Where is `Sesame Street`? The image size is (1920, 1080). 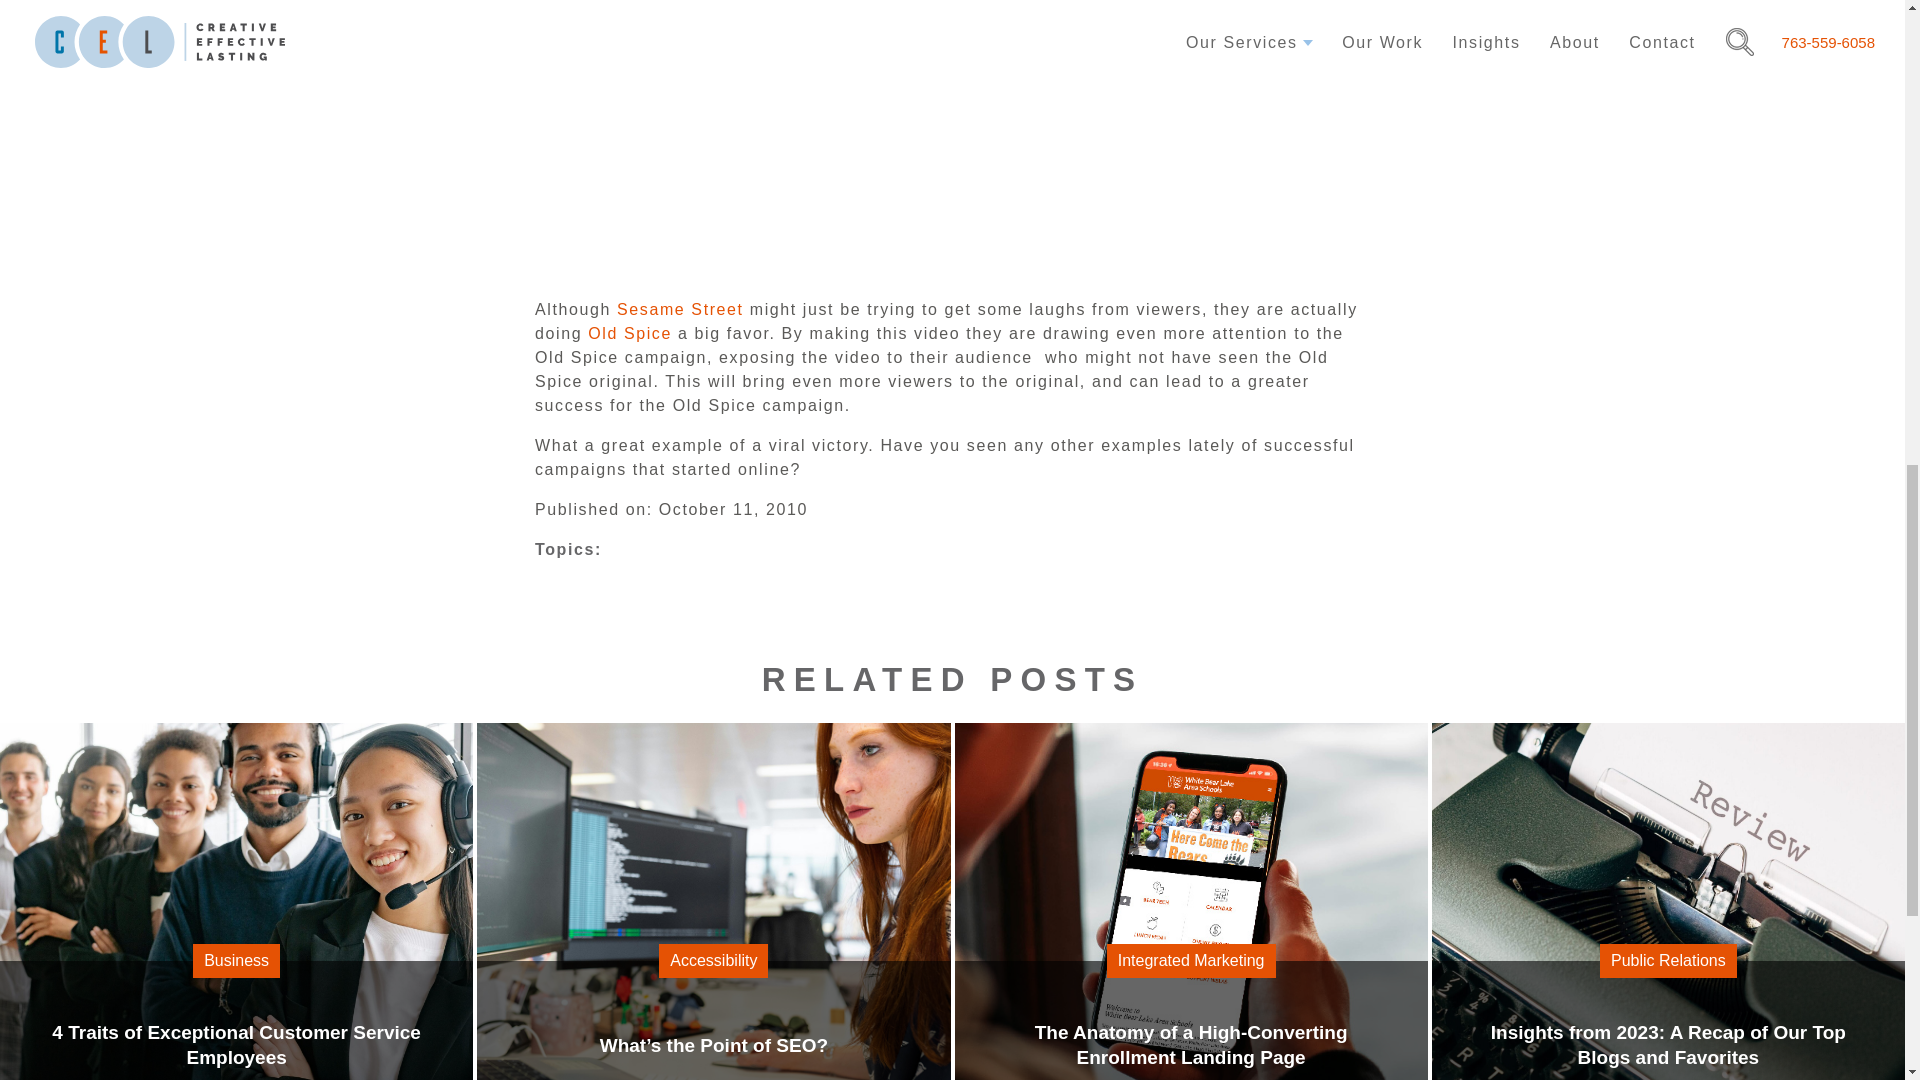 Sesame Street is located at coordinates (236, 1020).